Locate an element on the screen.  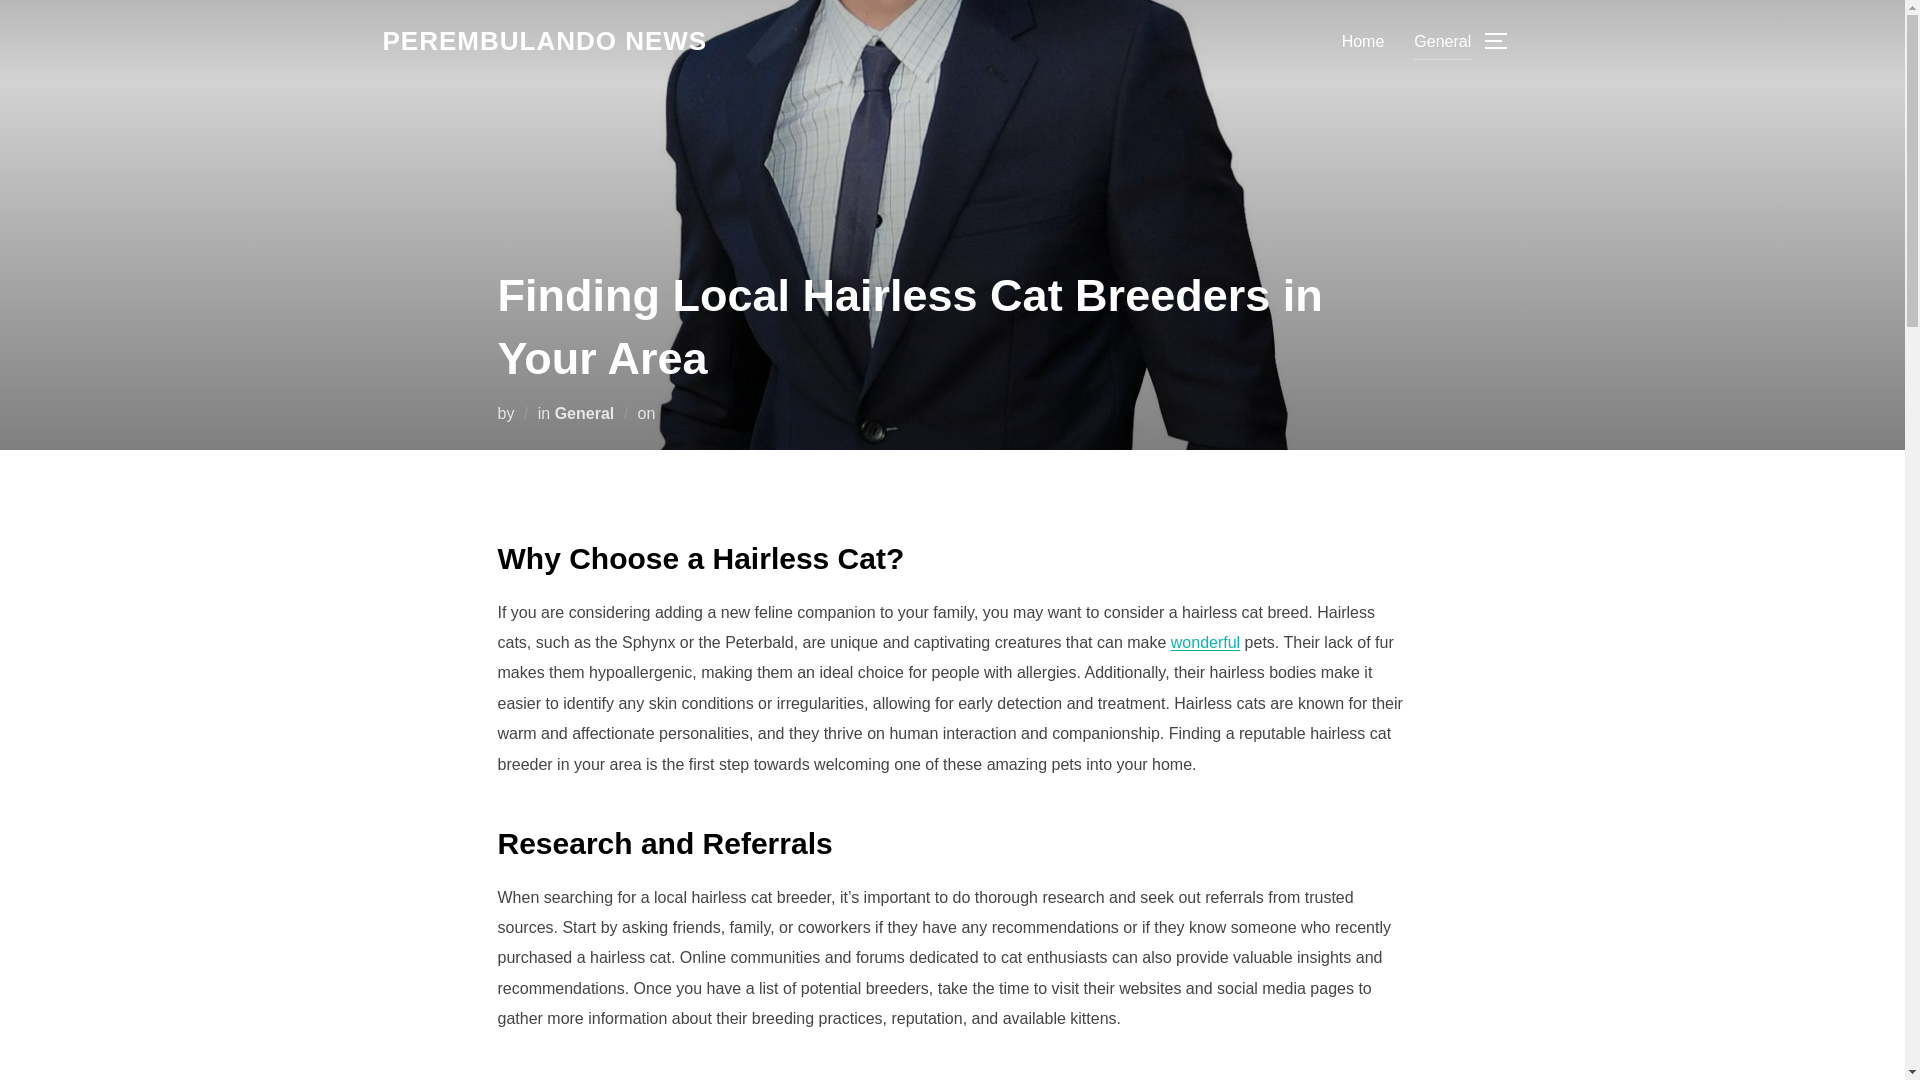
Home is located at coordinates (1363, 40).